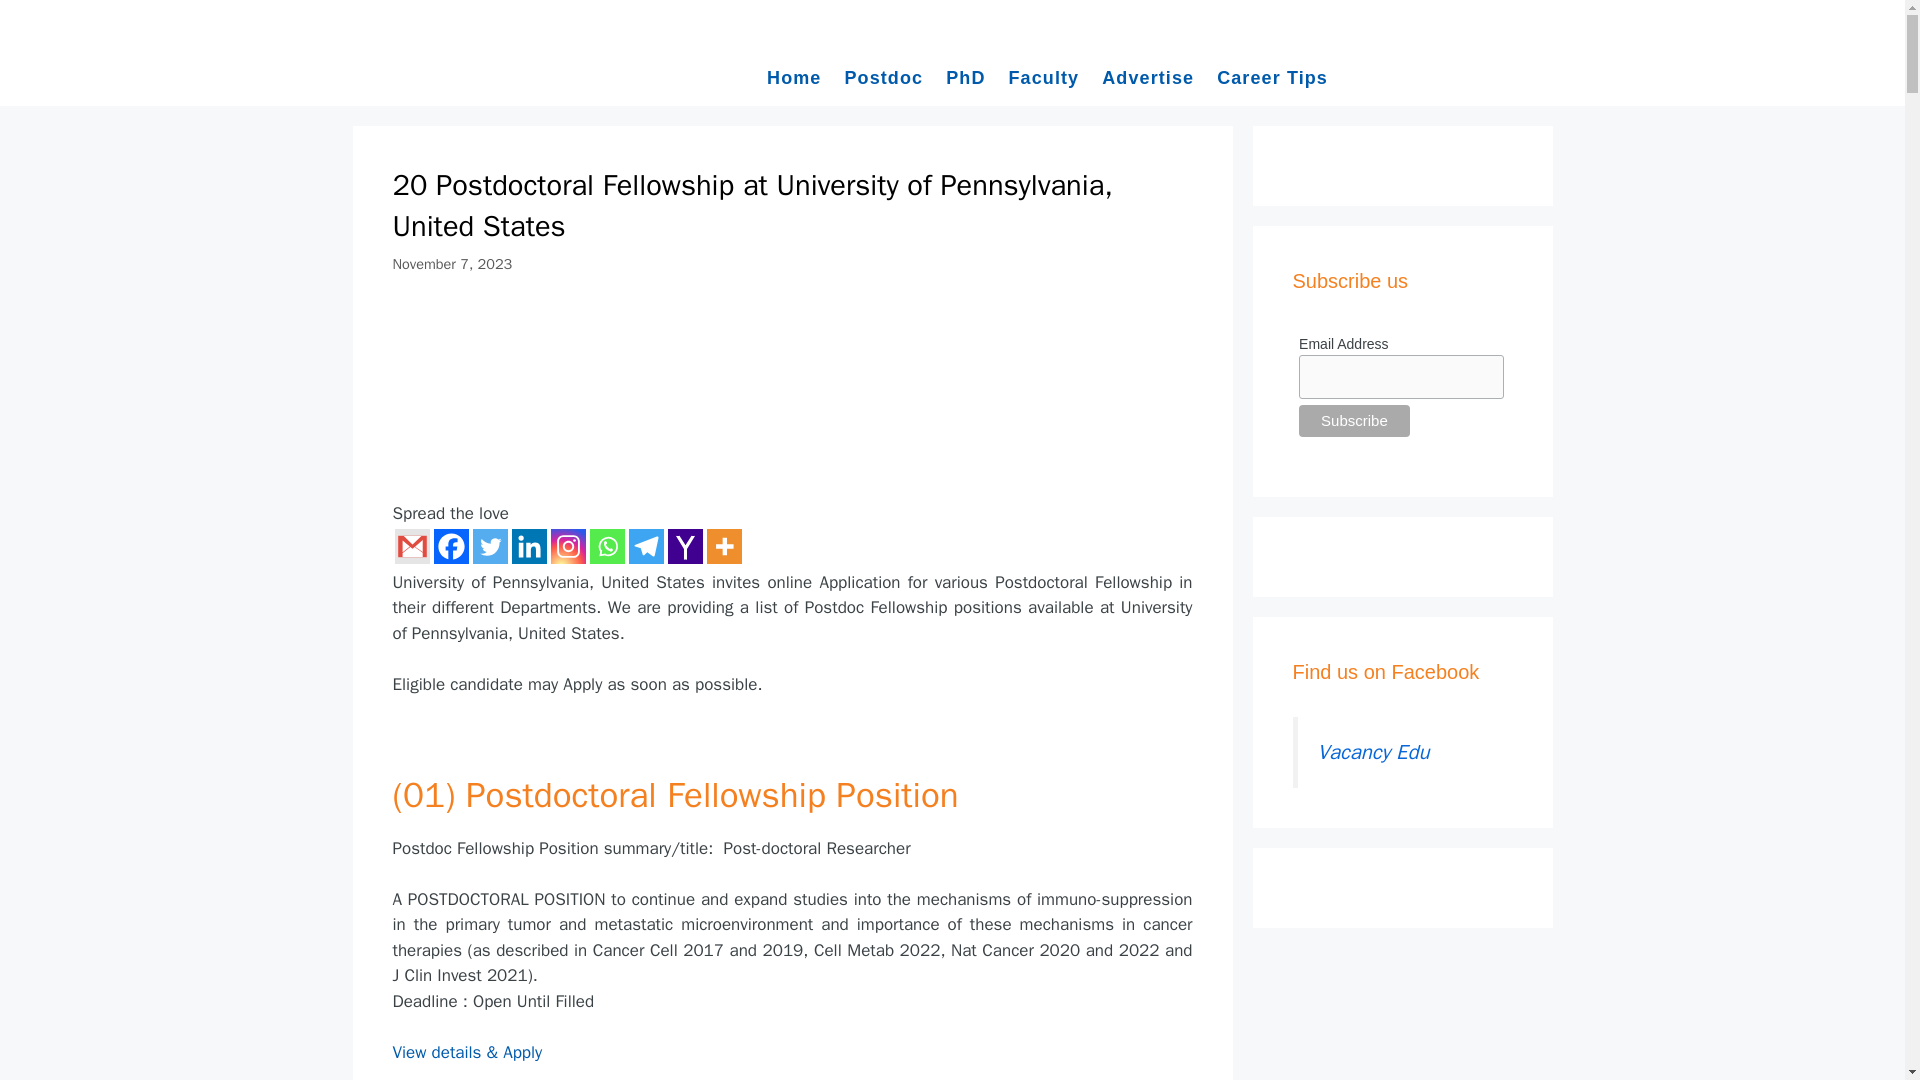 The height and width of the screenshot is (1080, 1920). I want to click on Facebook, so click(450, 546).